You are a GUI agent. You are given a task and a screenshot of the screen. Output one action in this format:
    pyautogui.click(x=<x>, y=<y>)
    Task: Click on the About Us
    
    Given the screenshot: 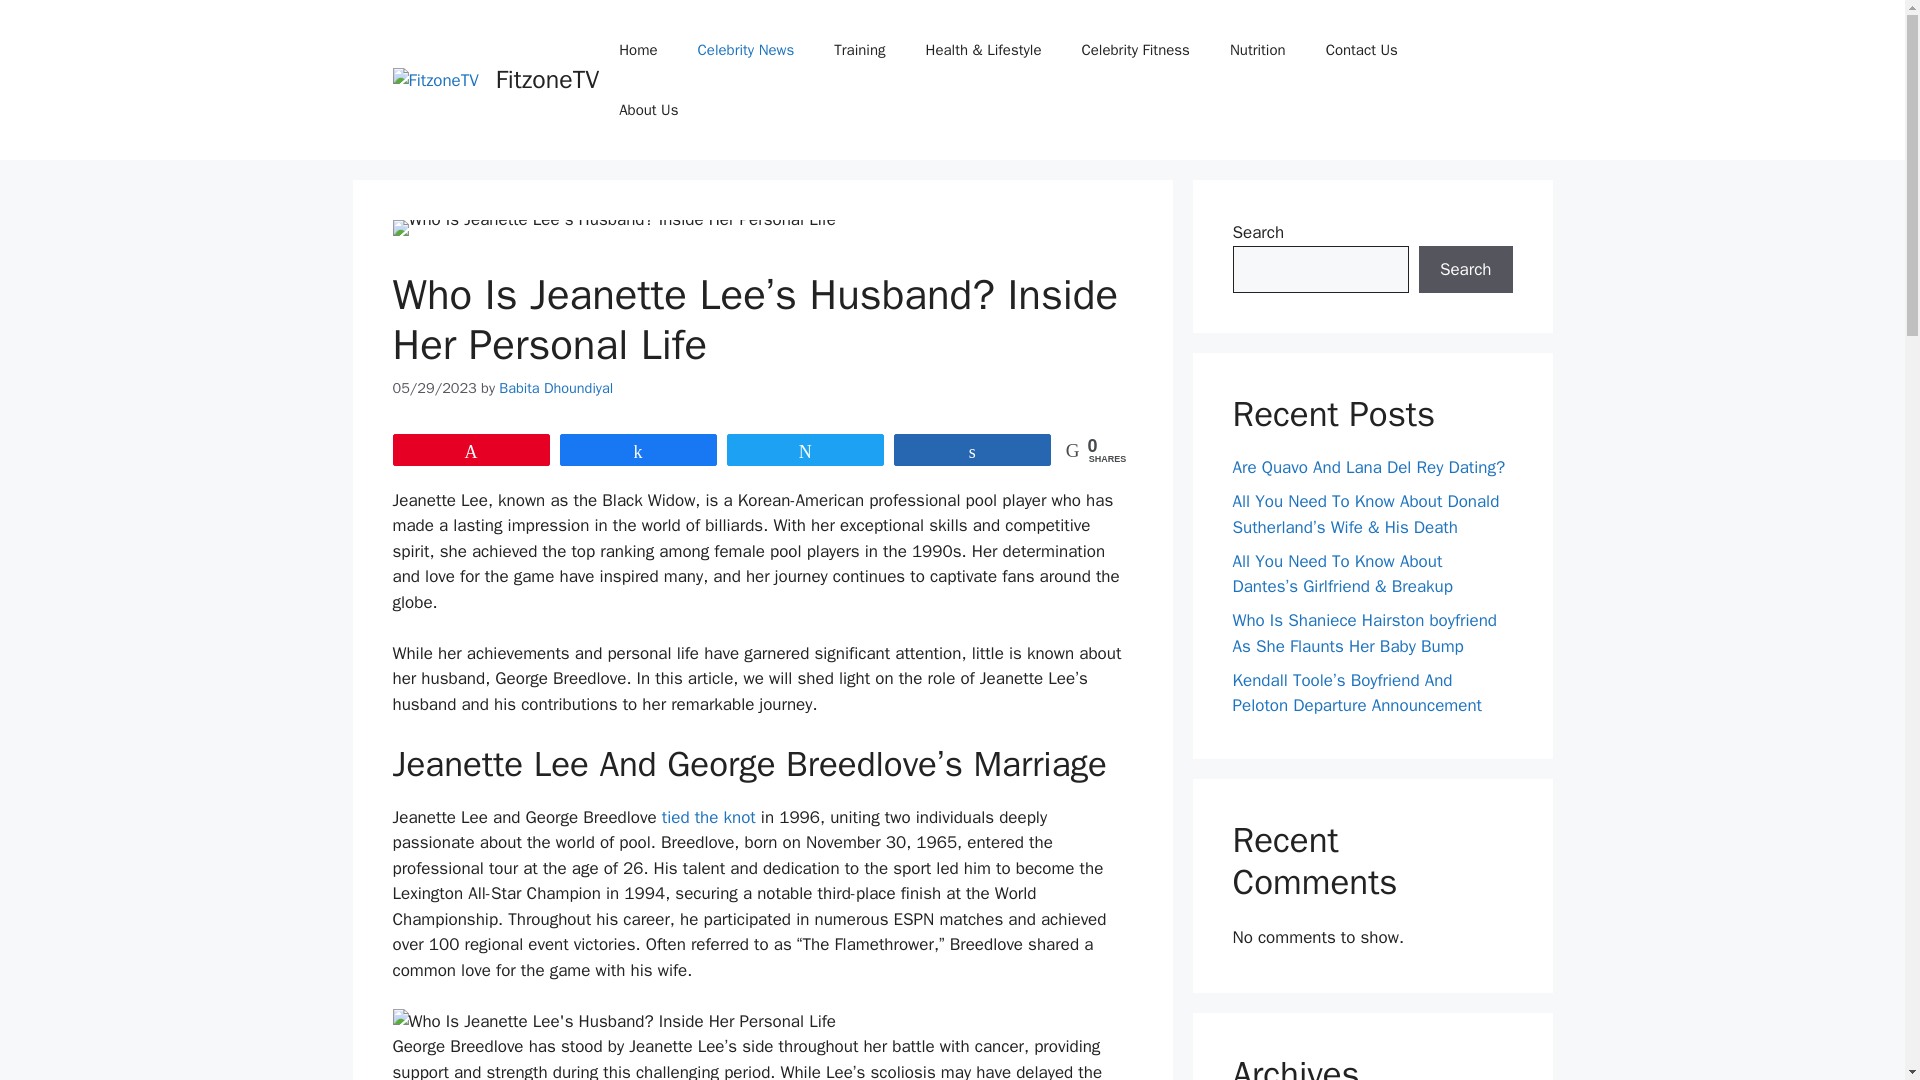 What is the action you would take?
    pyautogui.click(x=648, y=110)
    